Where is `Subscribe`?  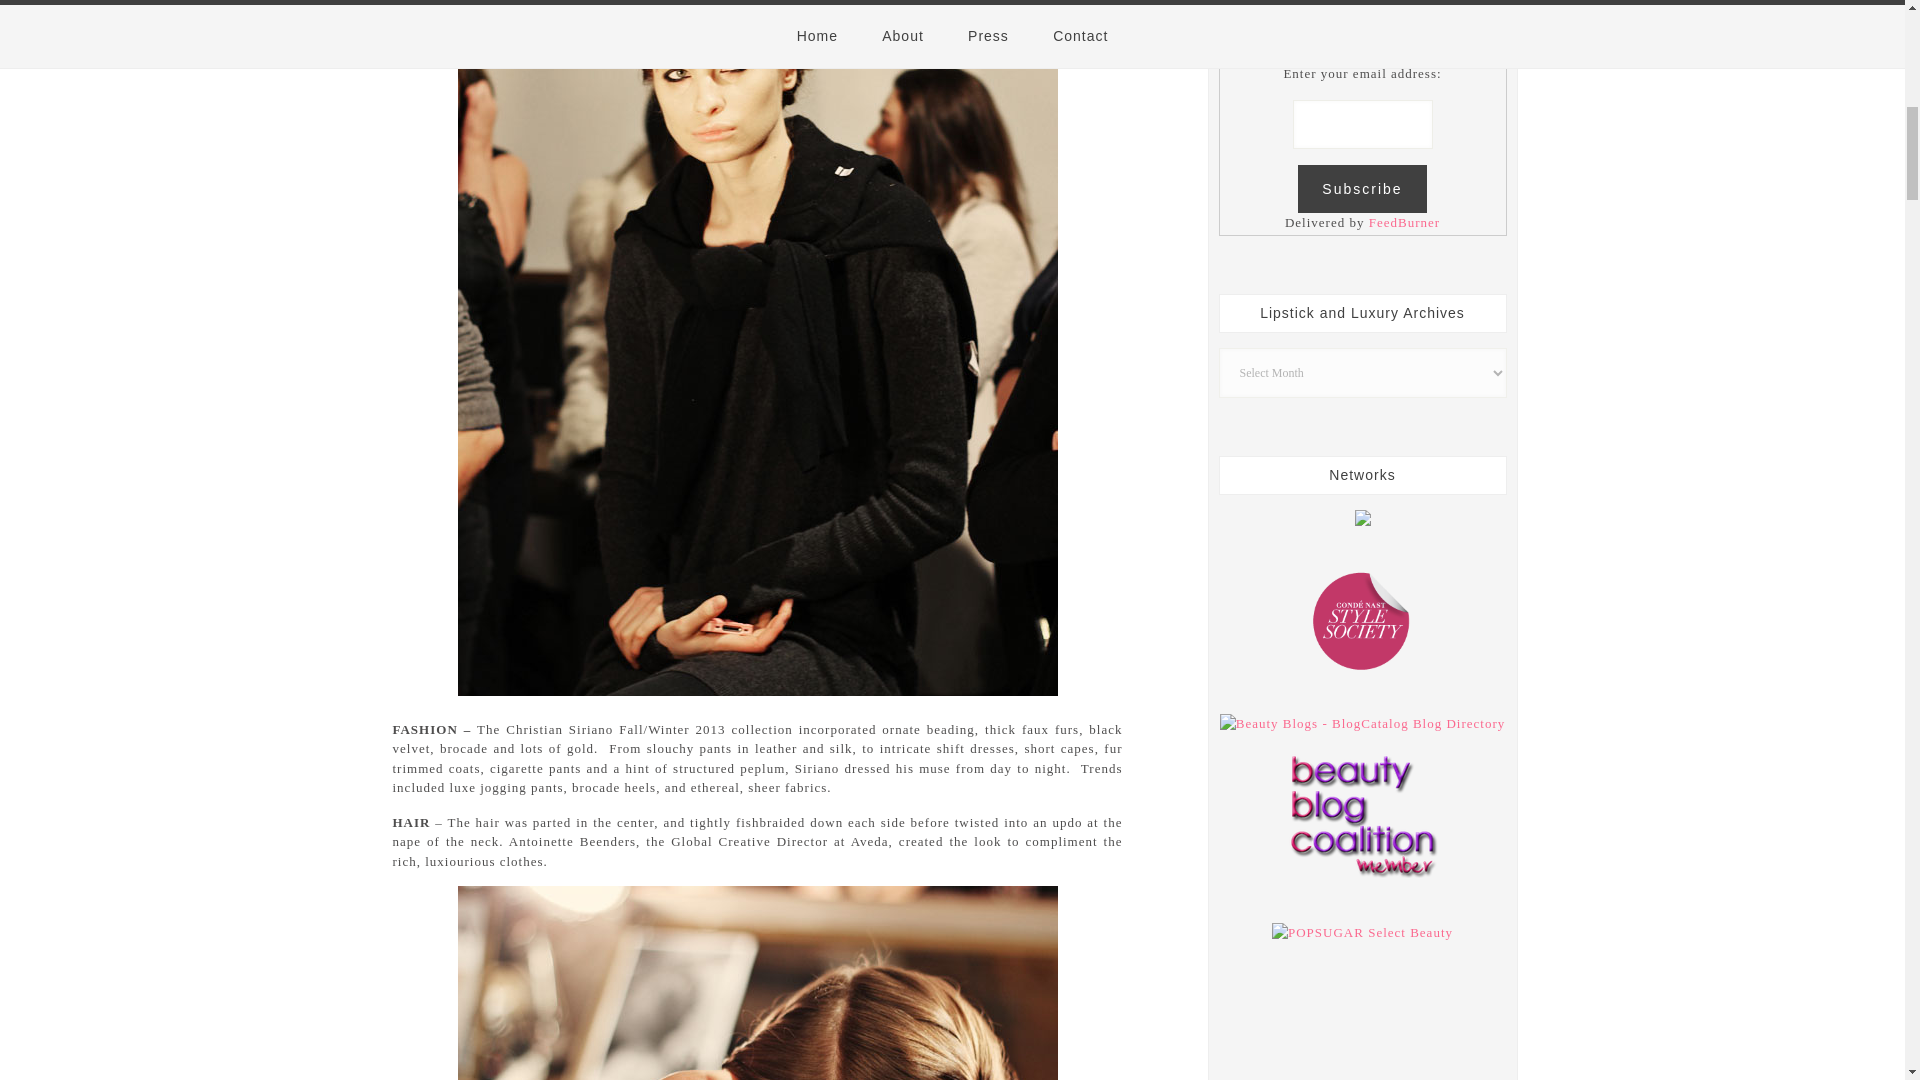 Subscribe is located at coordinates (1362, 188).